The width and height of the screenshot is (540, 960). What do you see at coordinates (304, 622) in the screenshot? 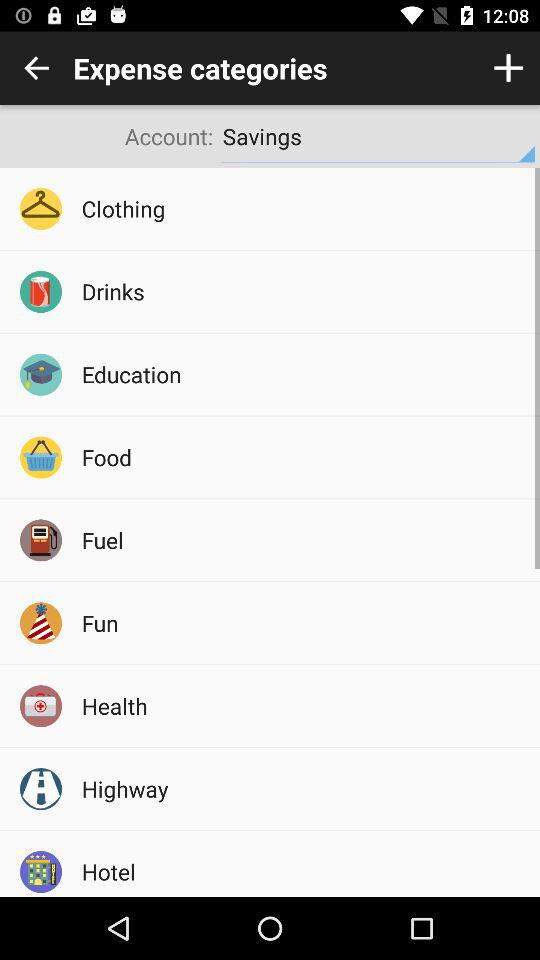
I see `launch the fun` at bounding box center [304, 622].